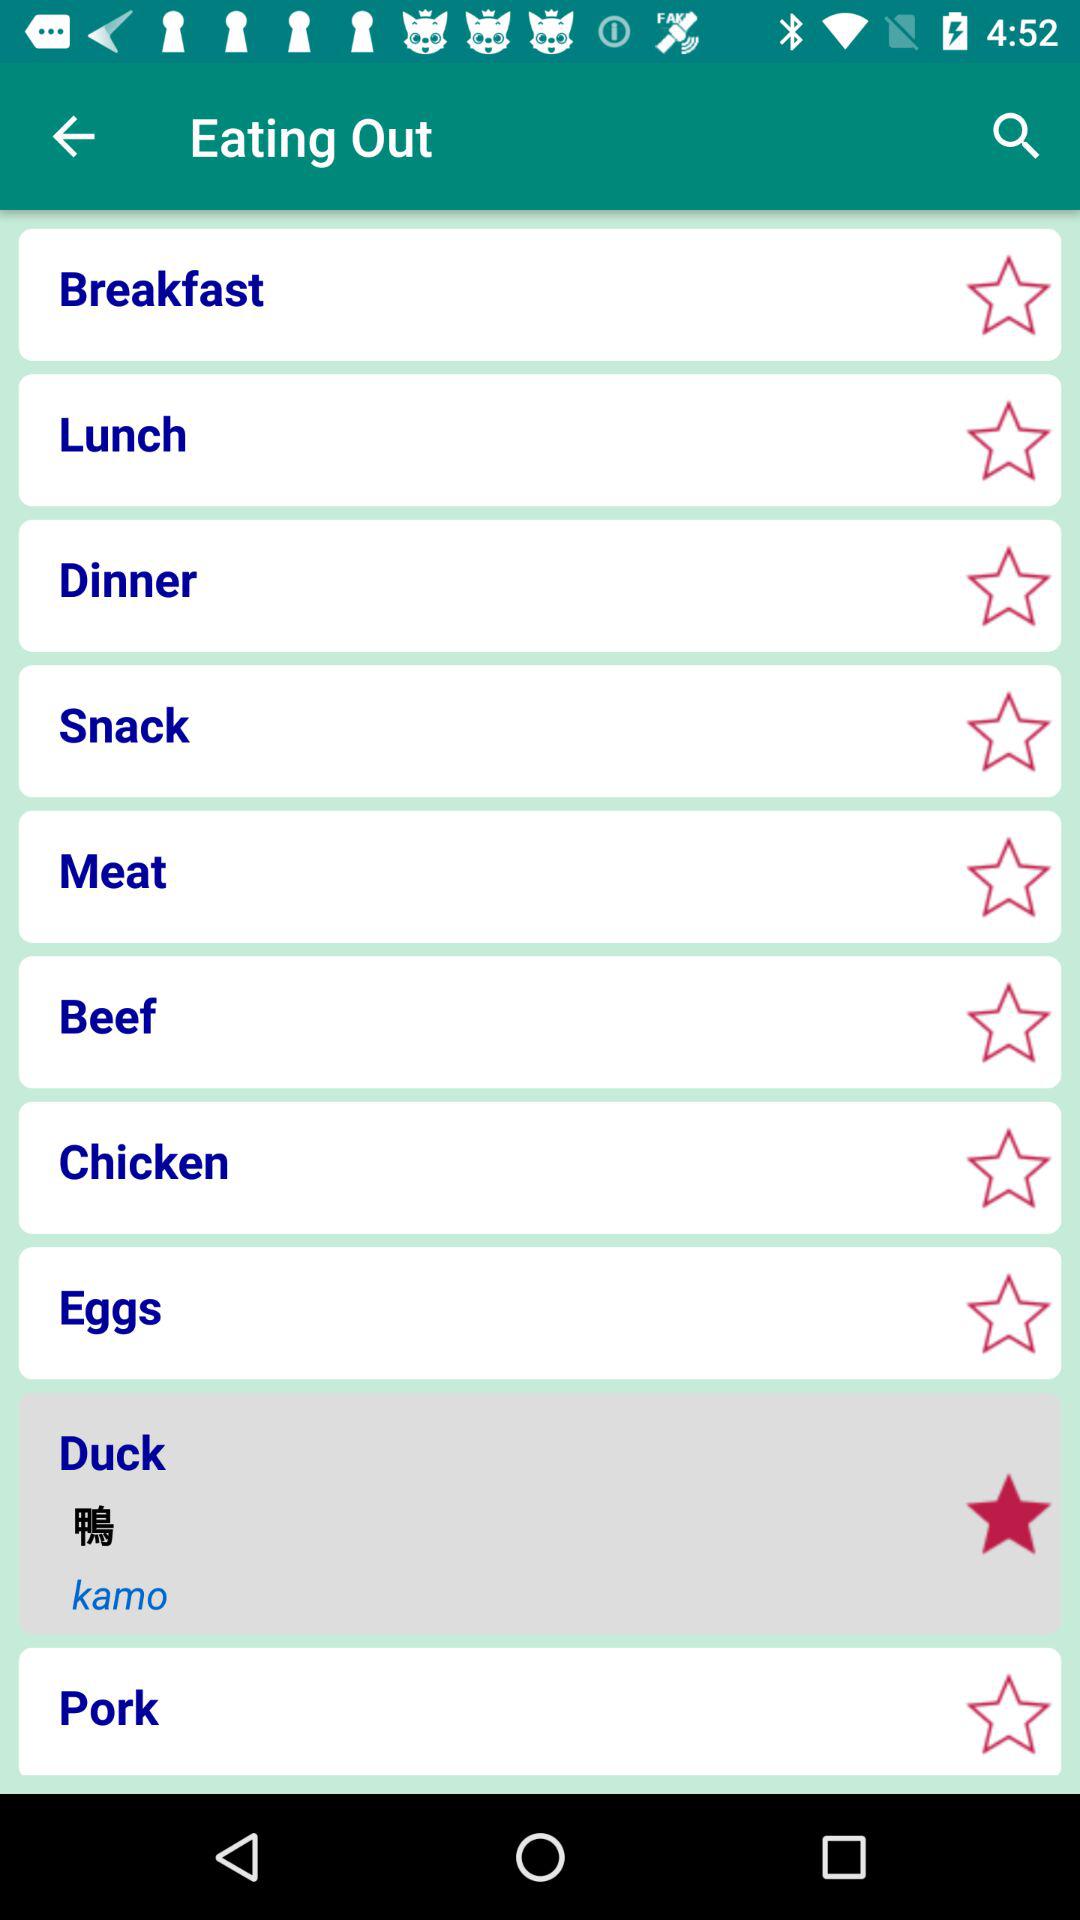 This screenshot has width=1080, height=1920. Describe the element at coordinates (480, 869) in the screenshot. I see `click the icon above beef` at that location.